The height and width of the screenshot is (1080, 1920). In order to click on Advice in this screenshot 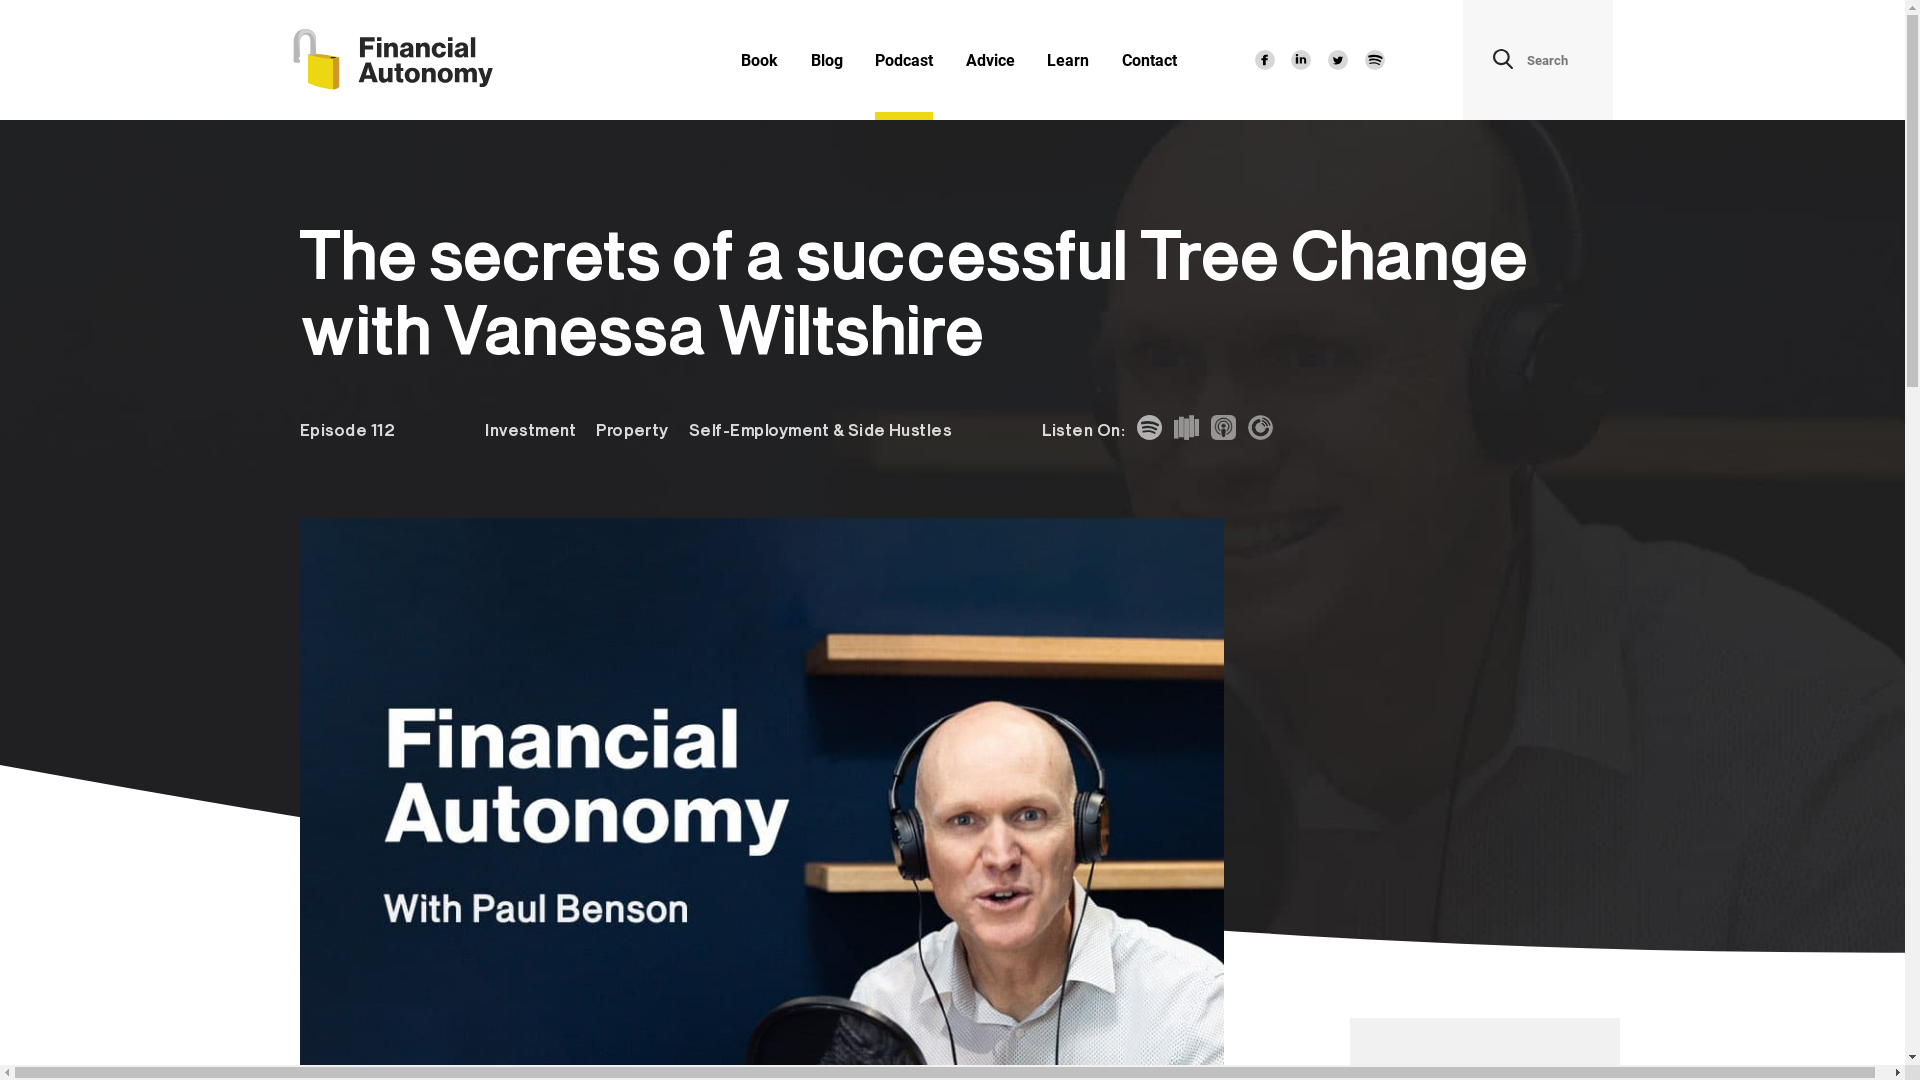, I will do `click(990, 60)`.